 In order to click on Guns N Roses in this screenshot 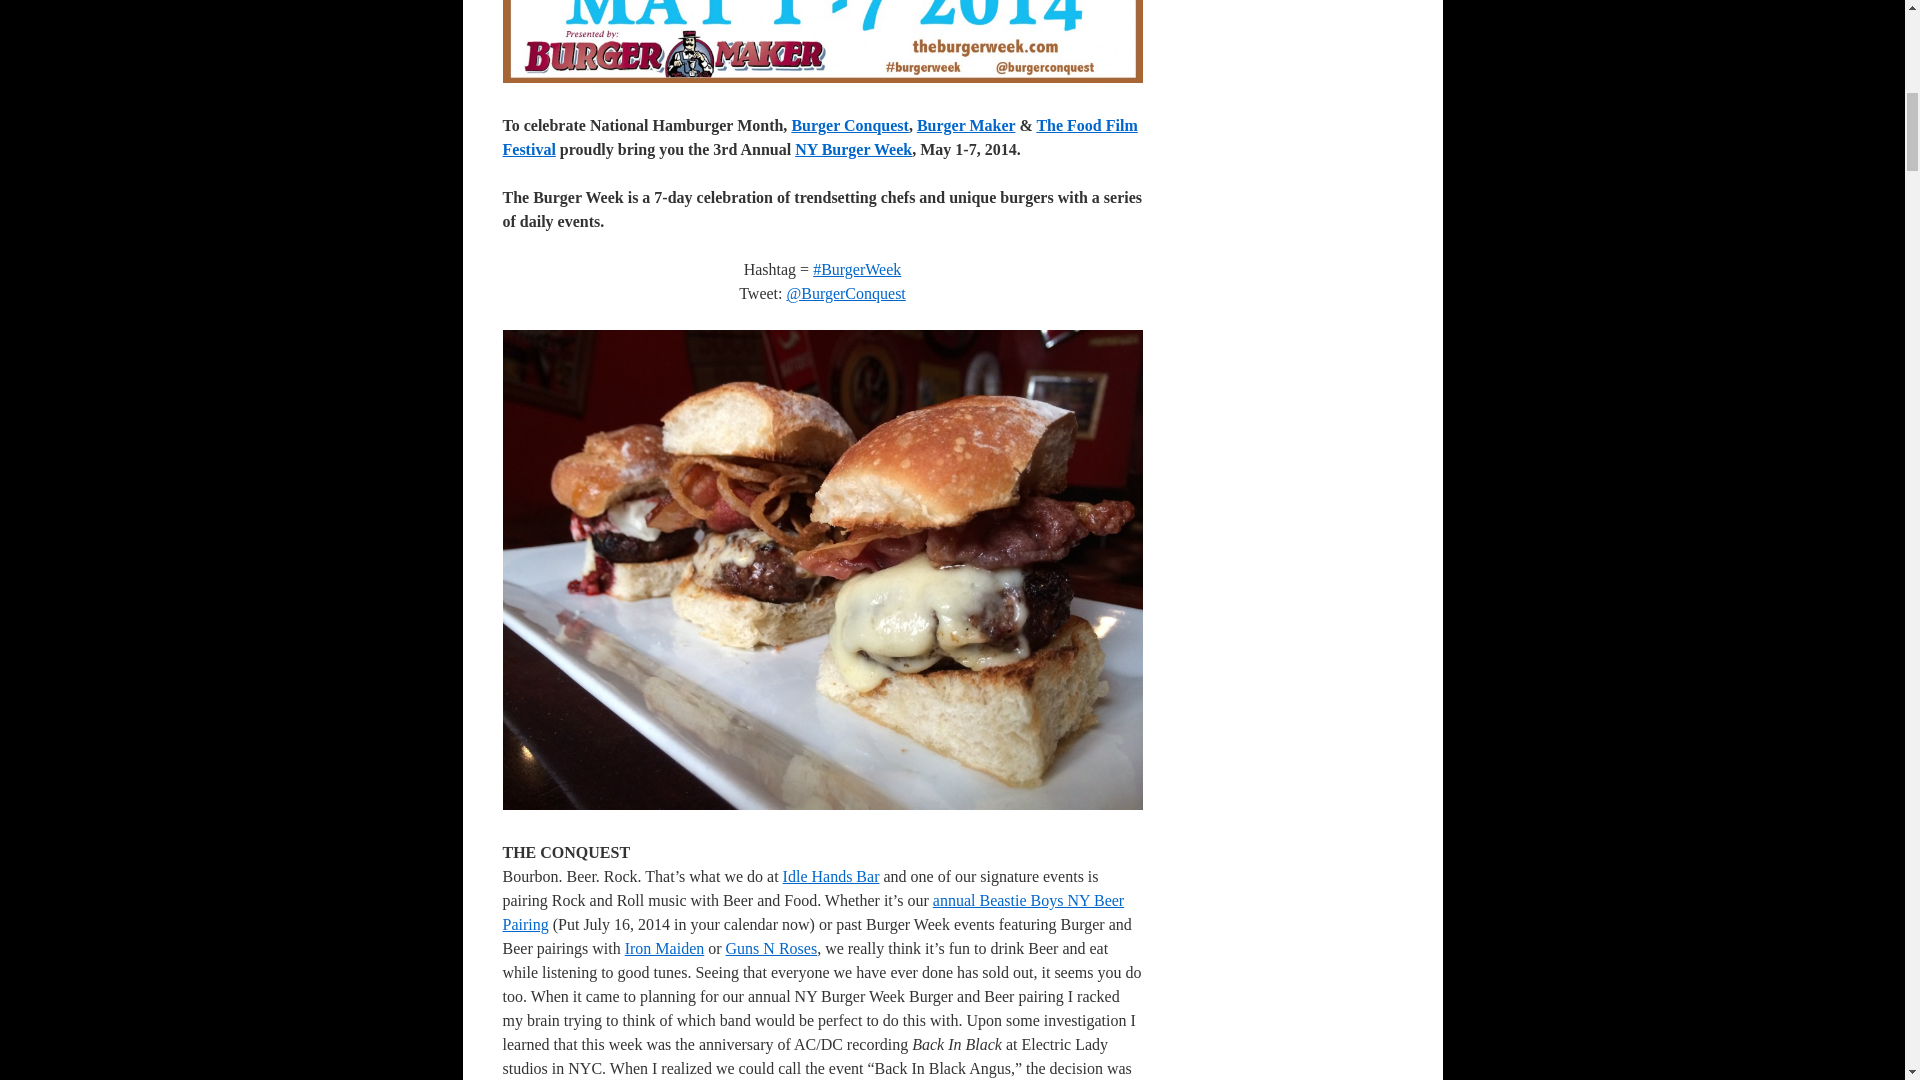, I will do `click(771, 948)`.